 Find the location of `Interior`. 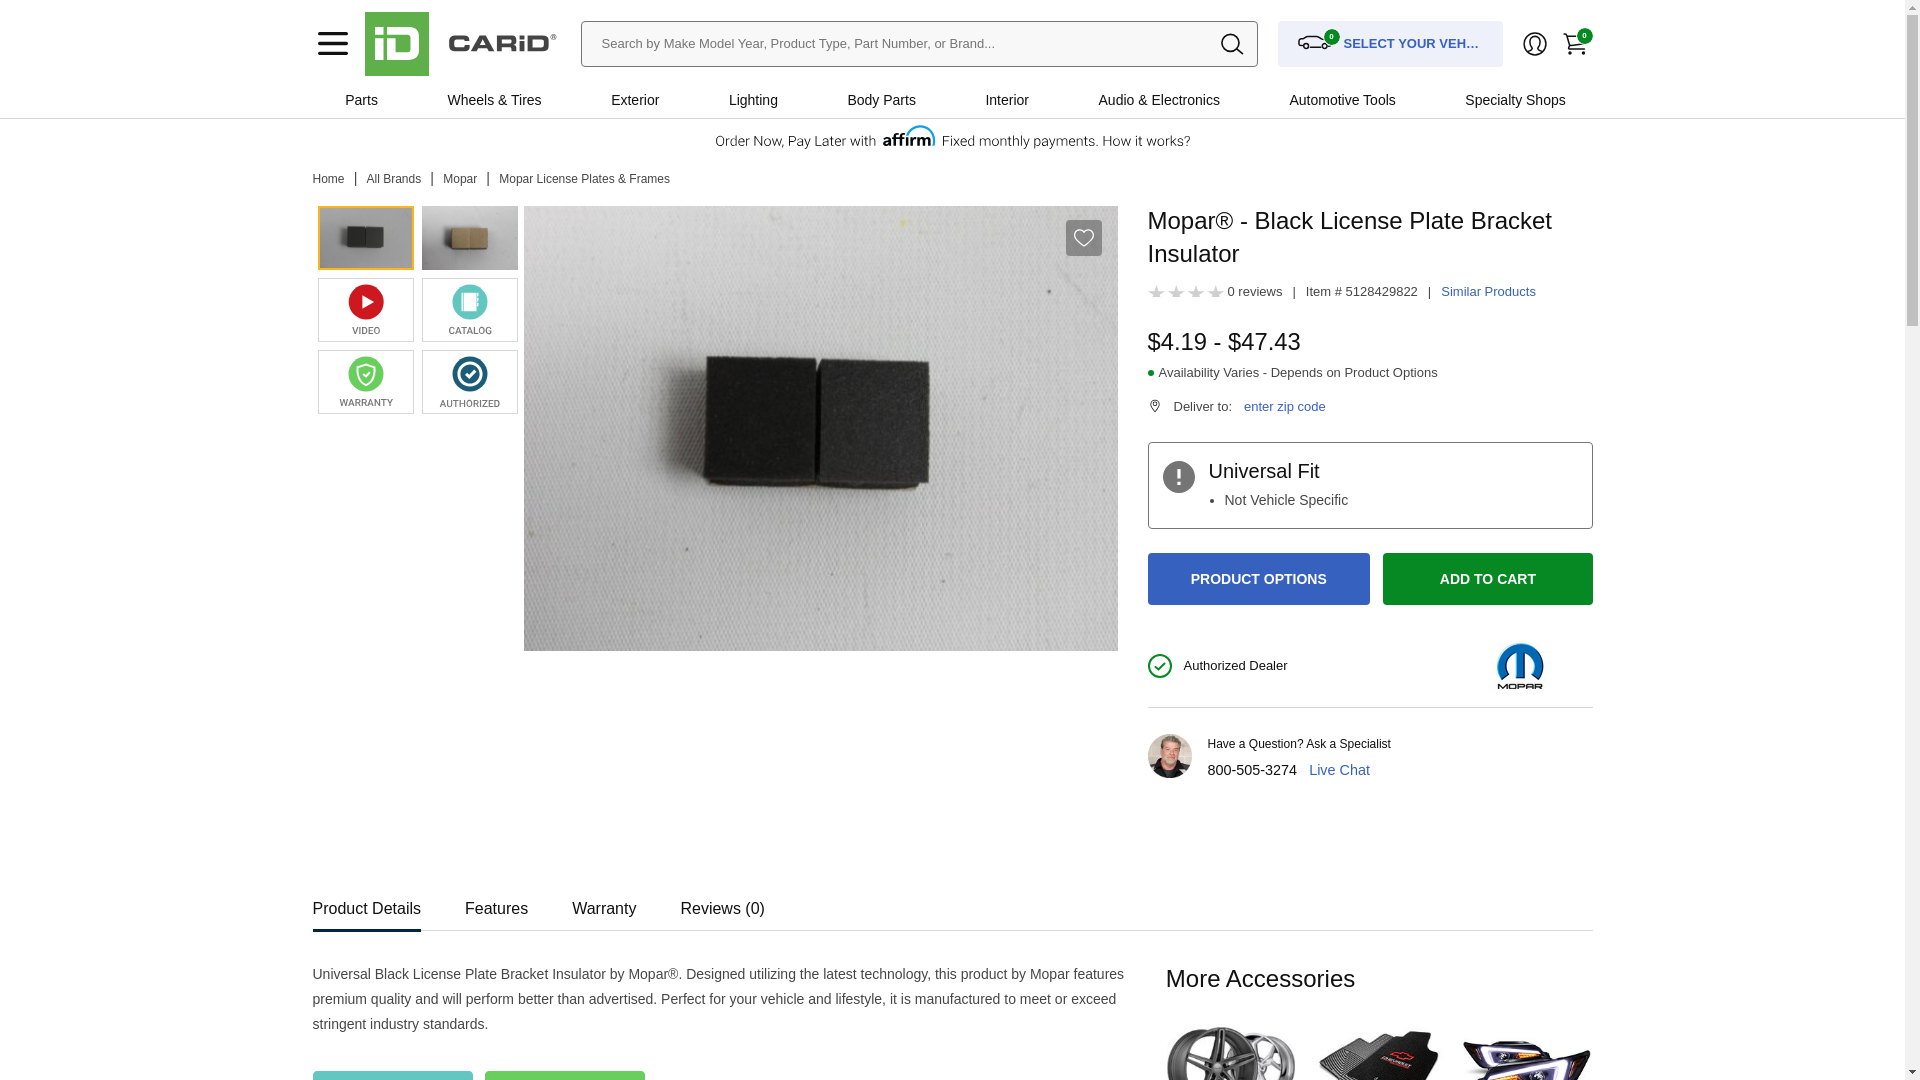

Interior is located at coordinates (1006, 100).